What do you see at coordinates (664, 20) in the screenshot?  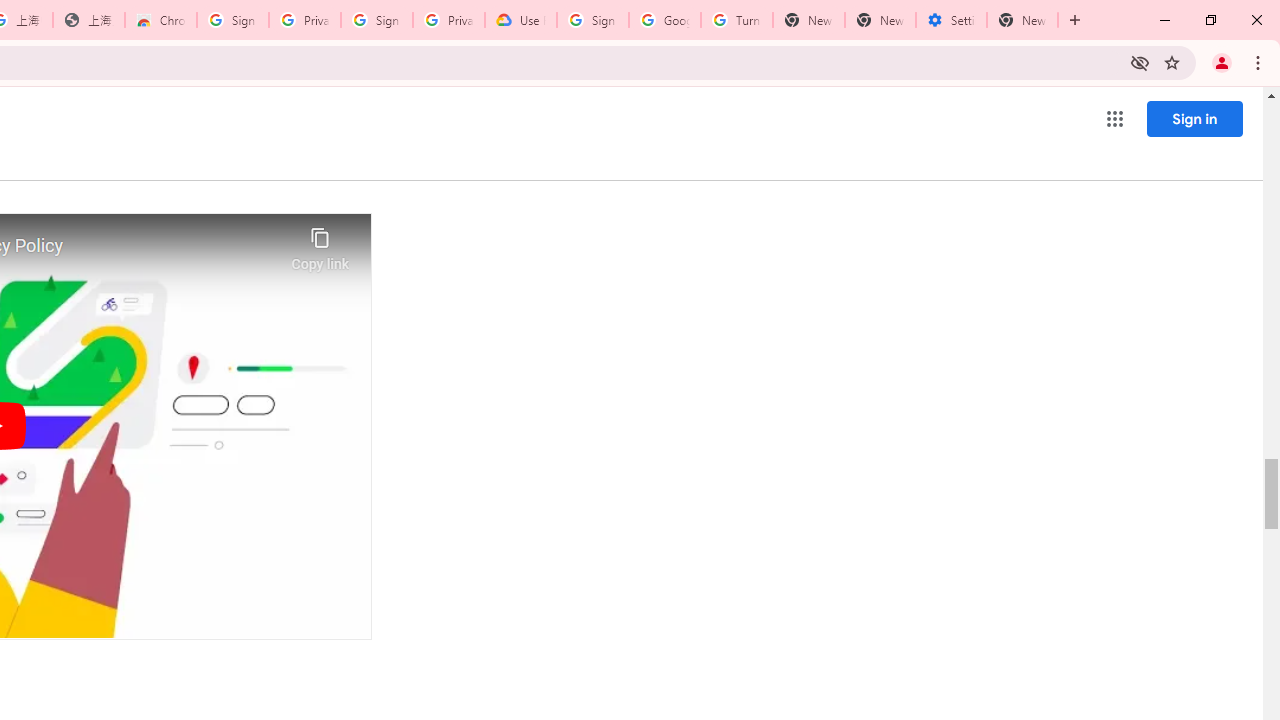 I see `Google Account Help` at bounding box center [664, 20].